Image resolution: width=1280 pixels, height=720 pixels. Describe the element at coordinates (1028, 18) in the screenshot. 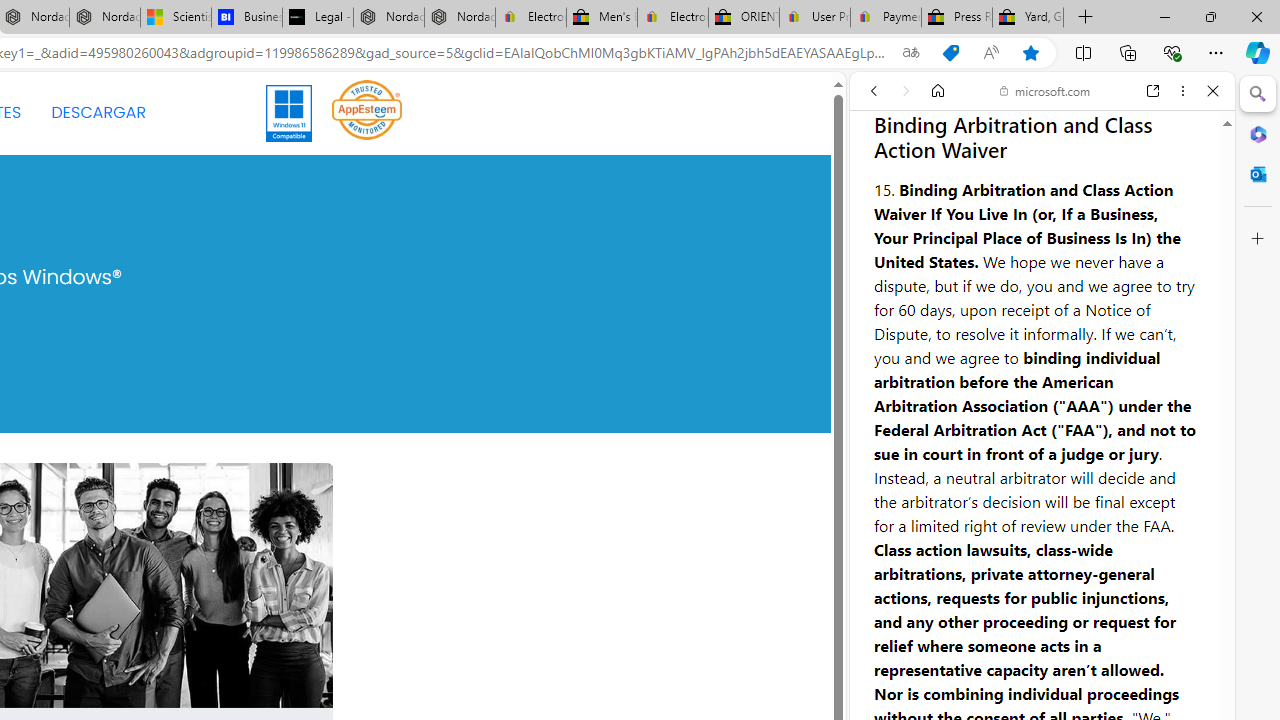

I see `Yard, Garden & Outdoor Living` at that location.